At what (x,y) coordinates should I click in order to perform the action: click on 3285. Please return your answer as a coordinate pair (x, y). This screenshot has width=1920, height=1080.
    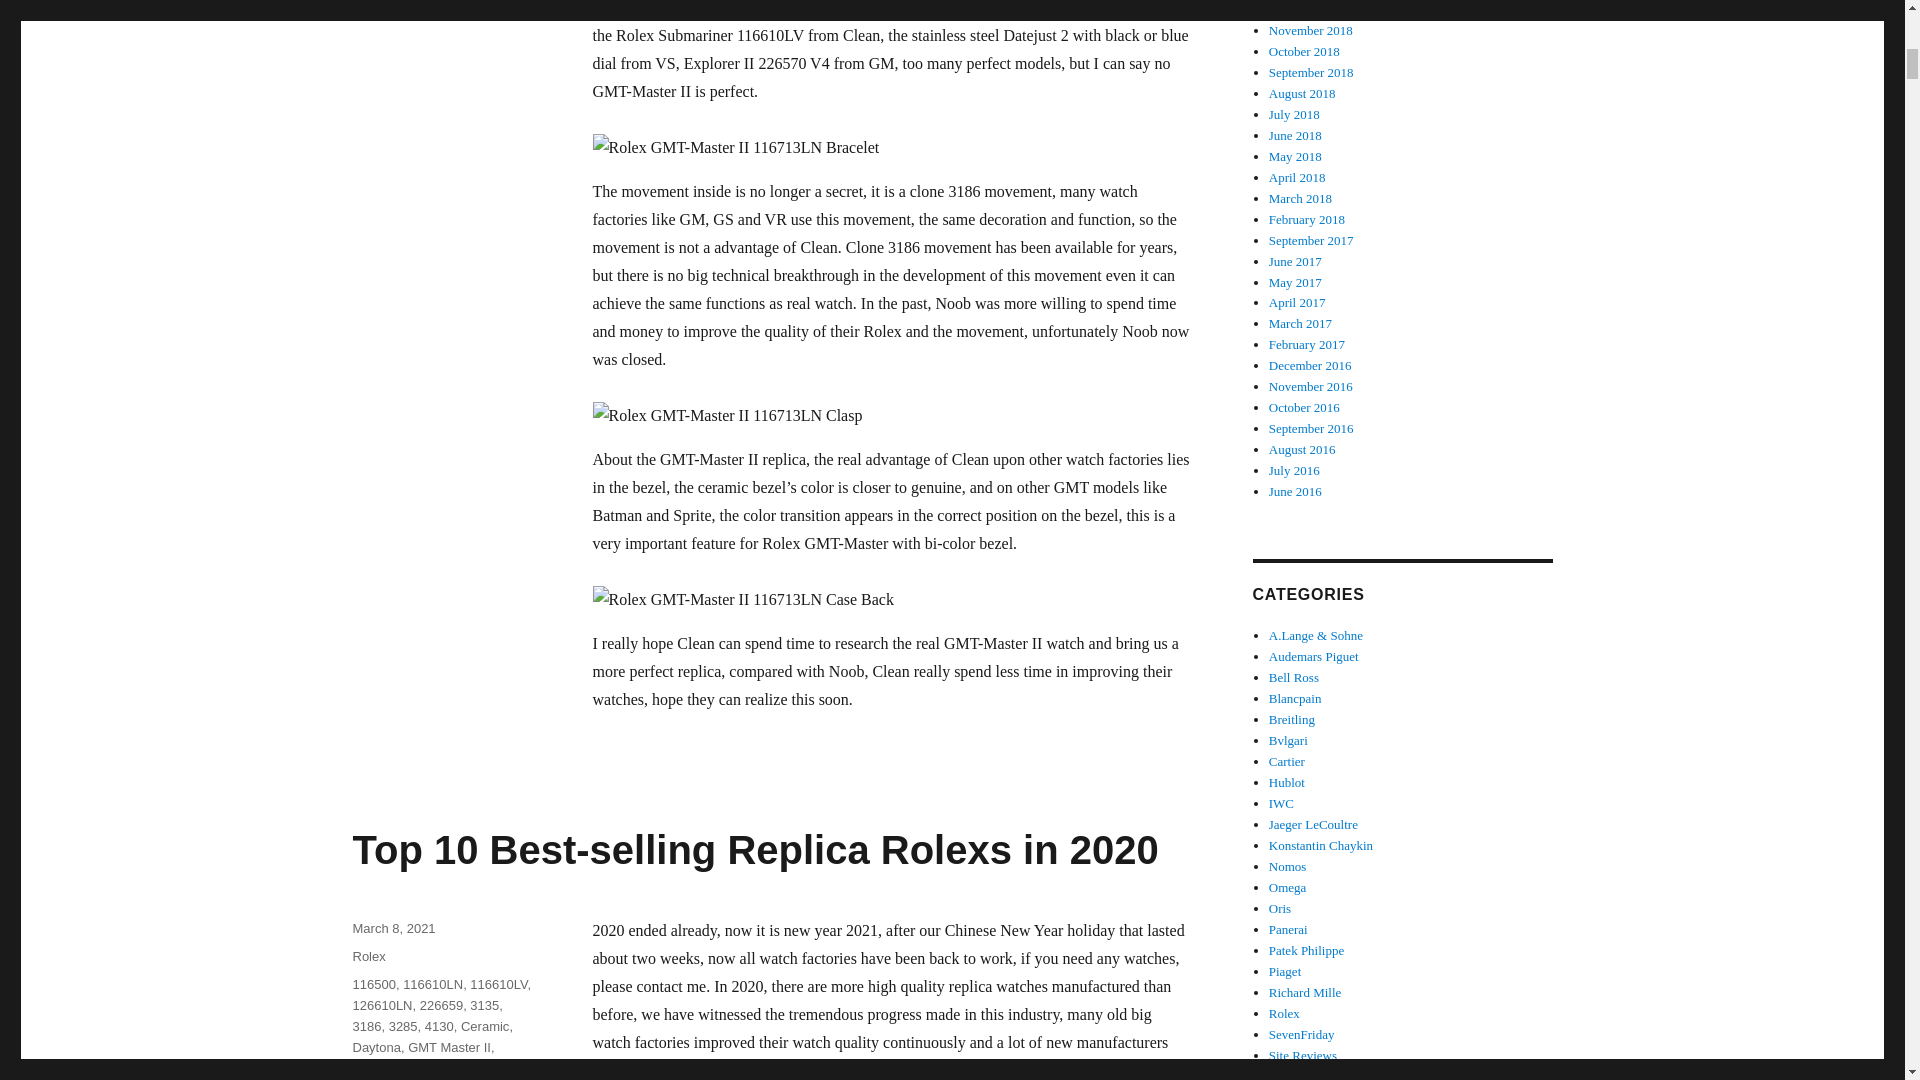
    Looking at the image, I should click on (404, 1026).